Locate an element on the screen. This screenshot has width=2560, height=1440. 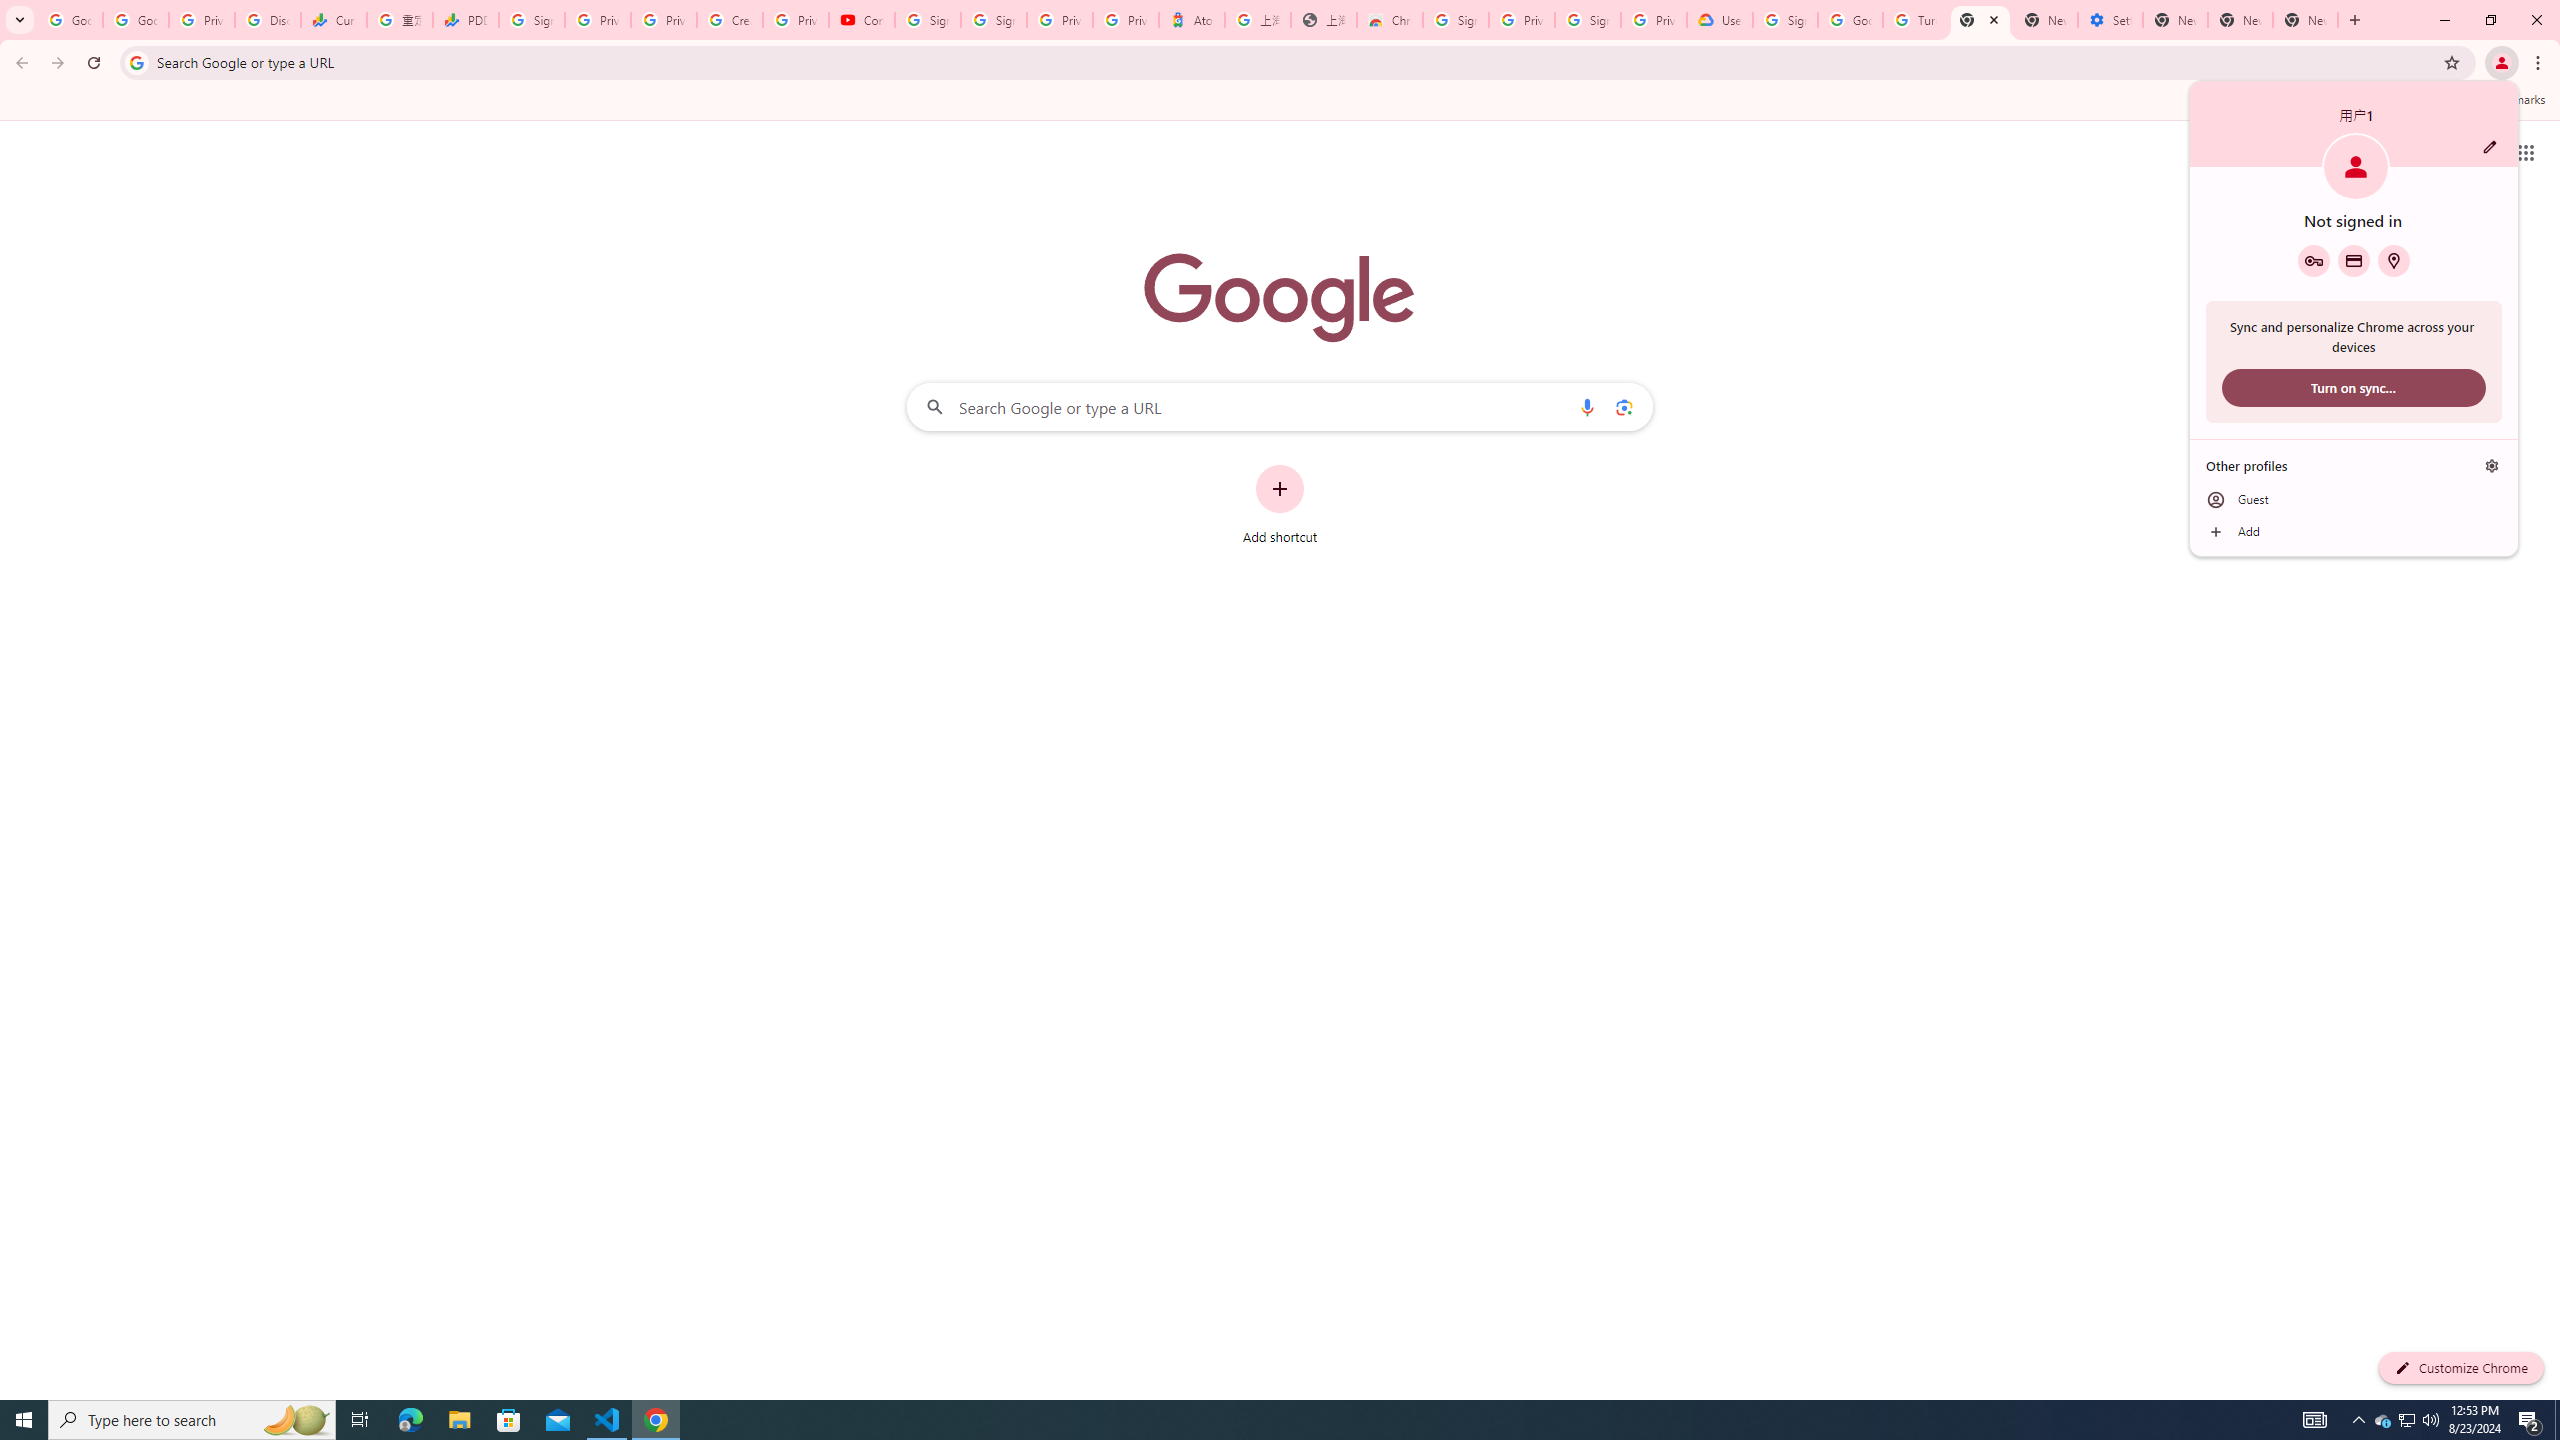
Search Google or type a URL is located at coordinates (1280, 406).